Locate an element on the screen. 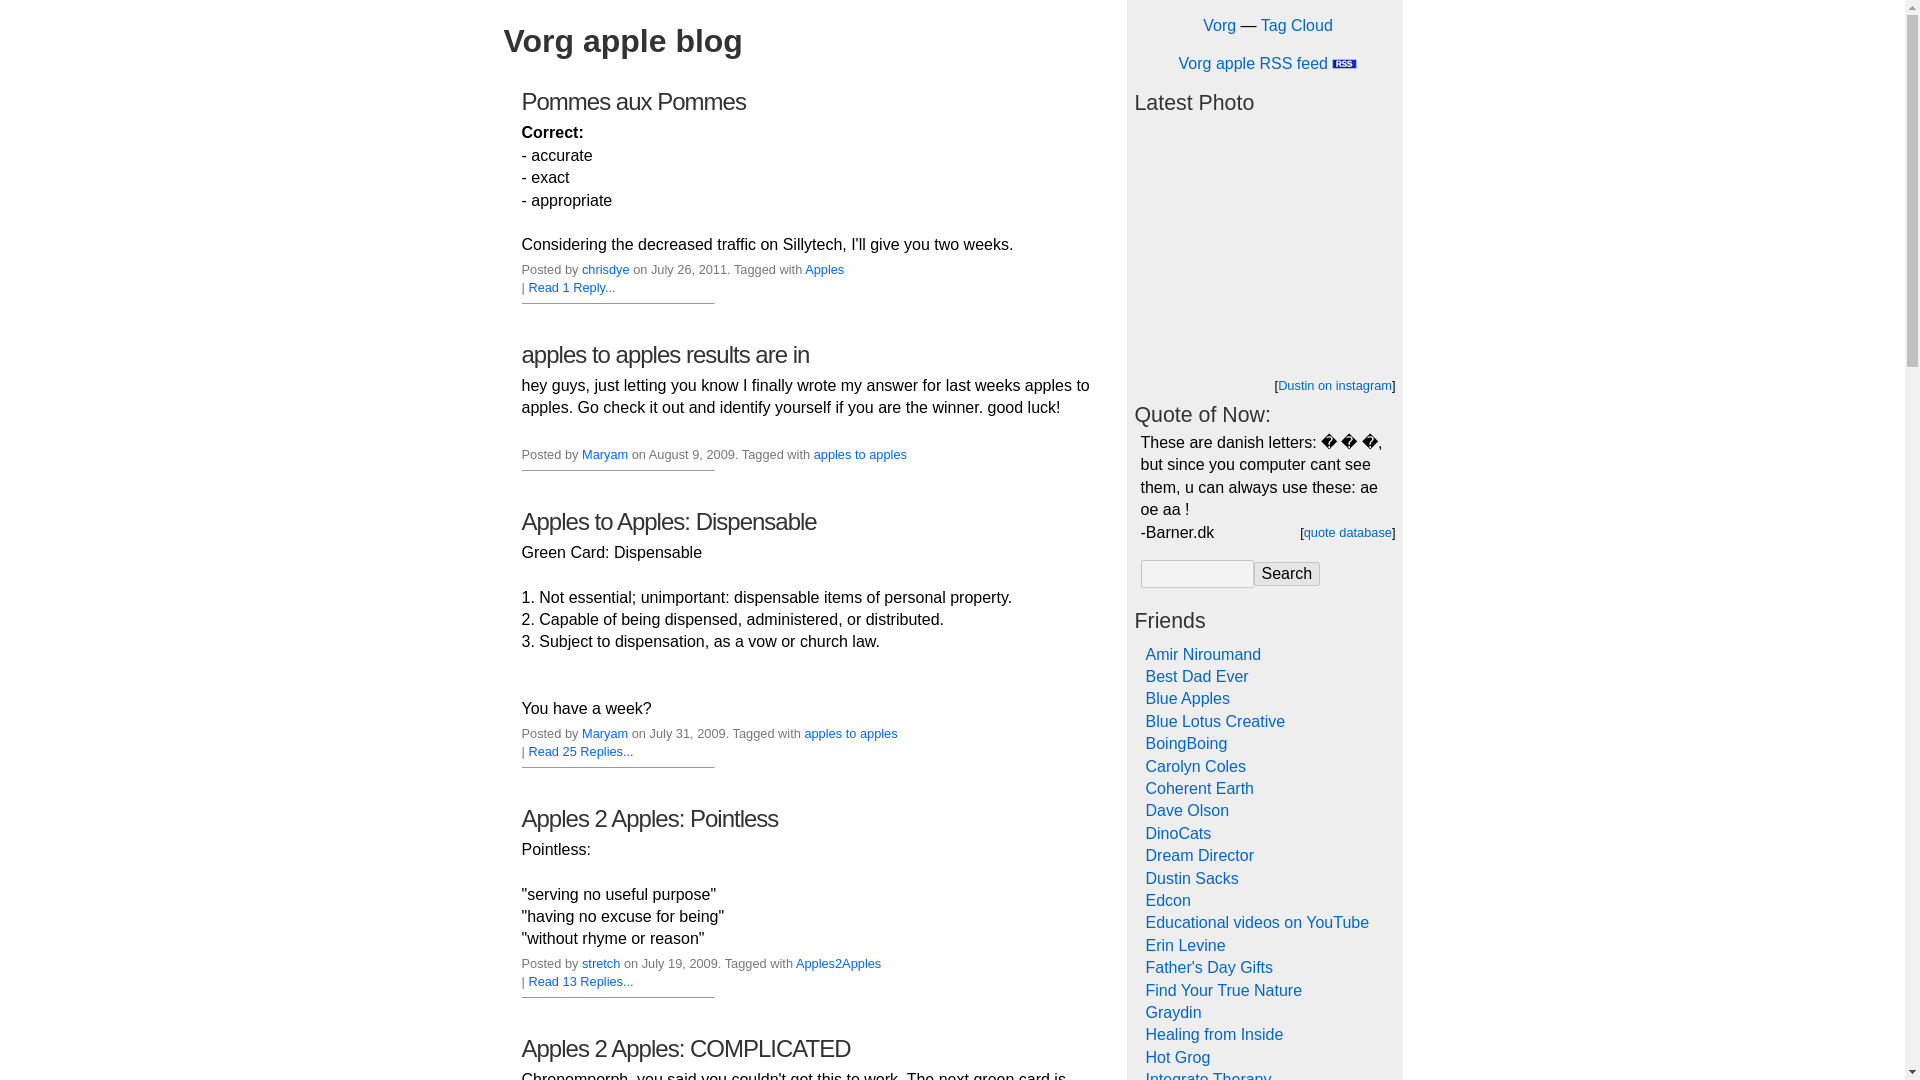  Apples to Apples: Dispensable is located at coordinates (670, 520).